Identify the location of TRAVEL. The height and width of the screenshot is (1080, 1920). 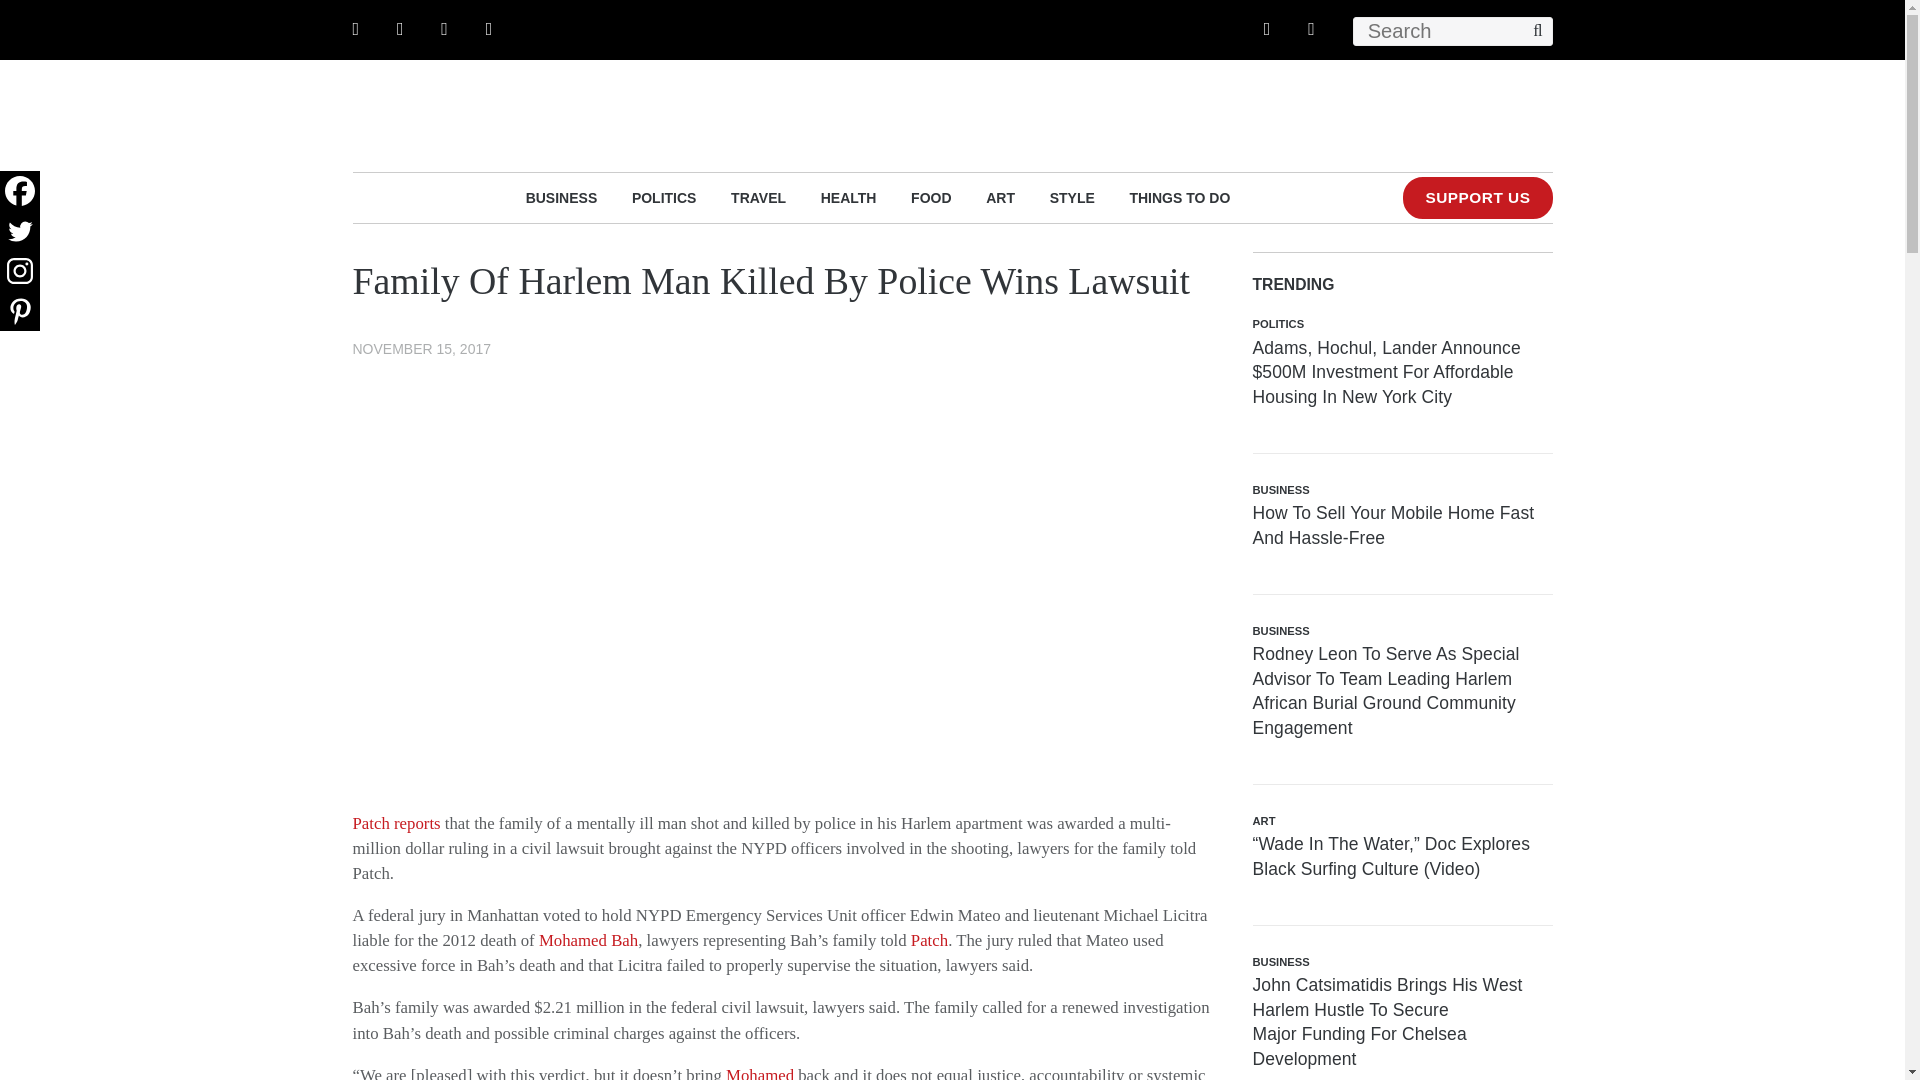
(758, 197).